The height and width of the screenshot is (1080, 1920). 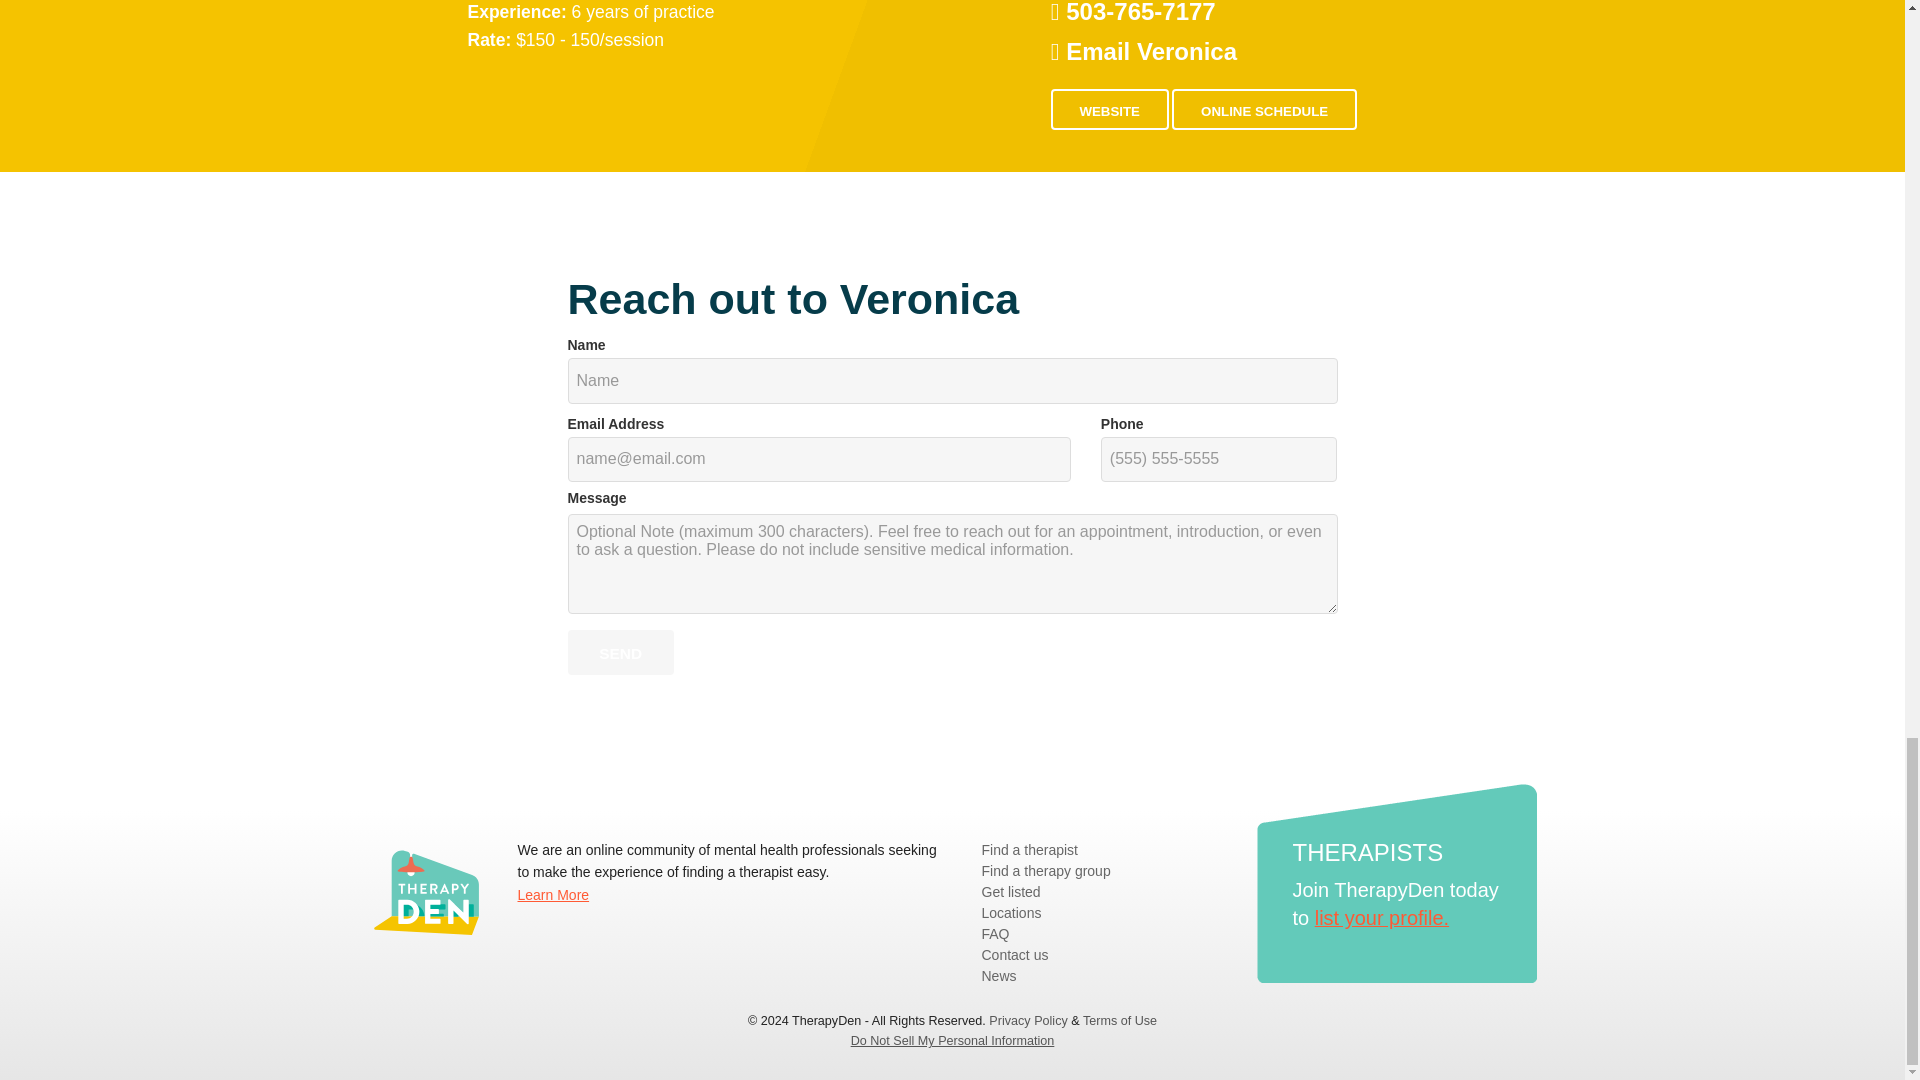 What do you see at coordinates (620, 652) in the screenshot?
I see `Send` at bounding box center [620, 652].